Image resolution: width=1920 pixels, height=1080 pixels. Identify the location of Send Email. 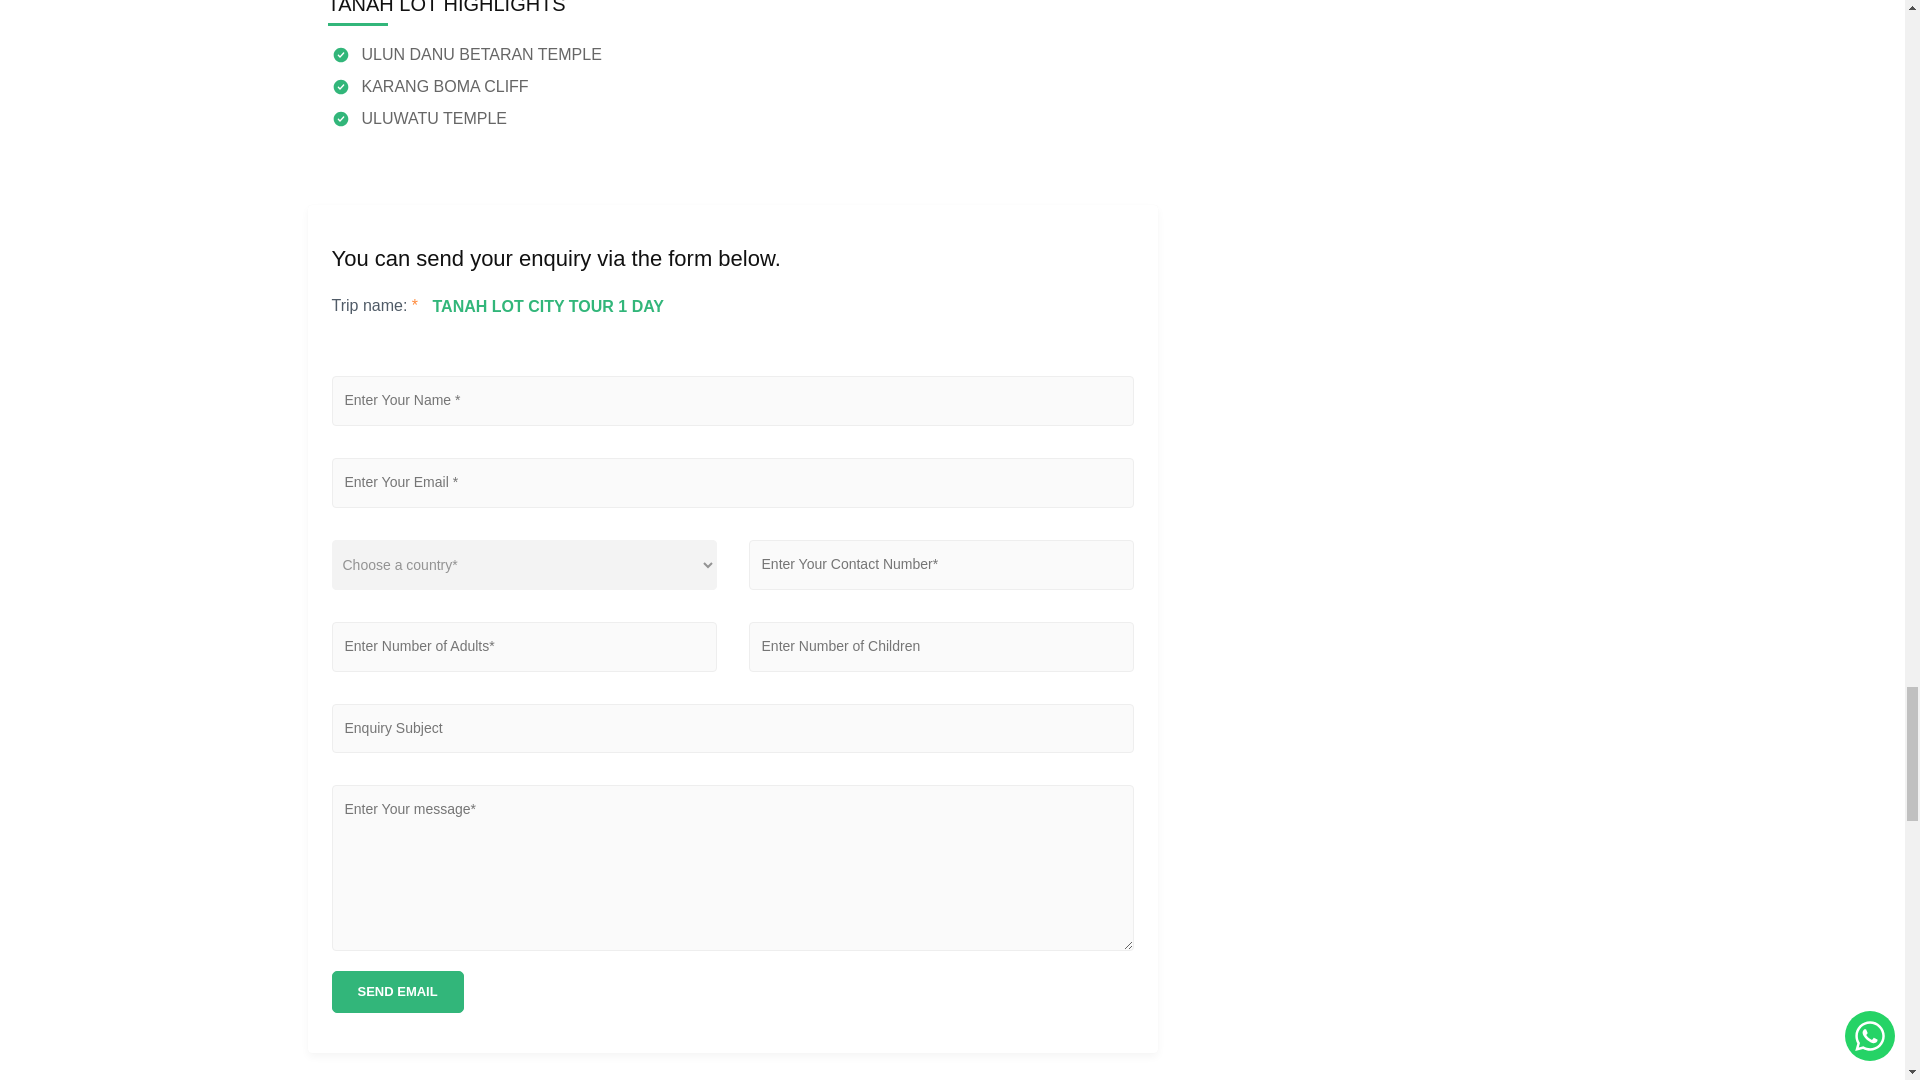
(398, 992).